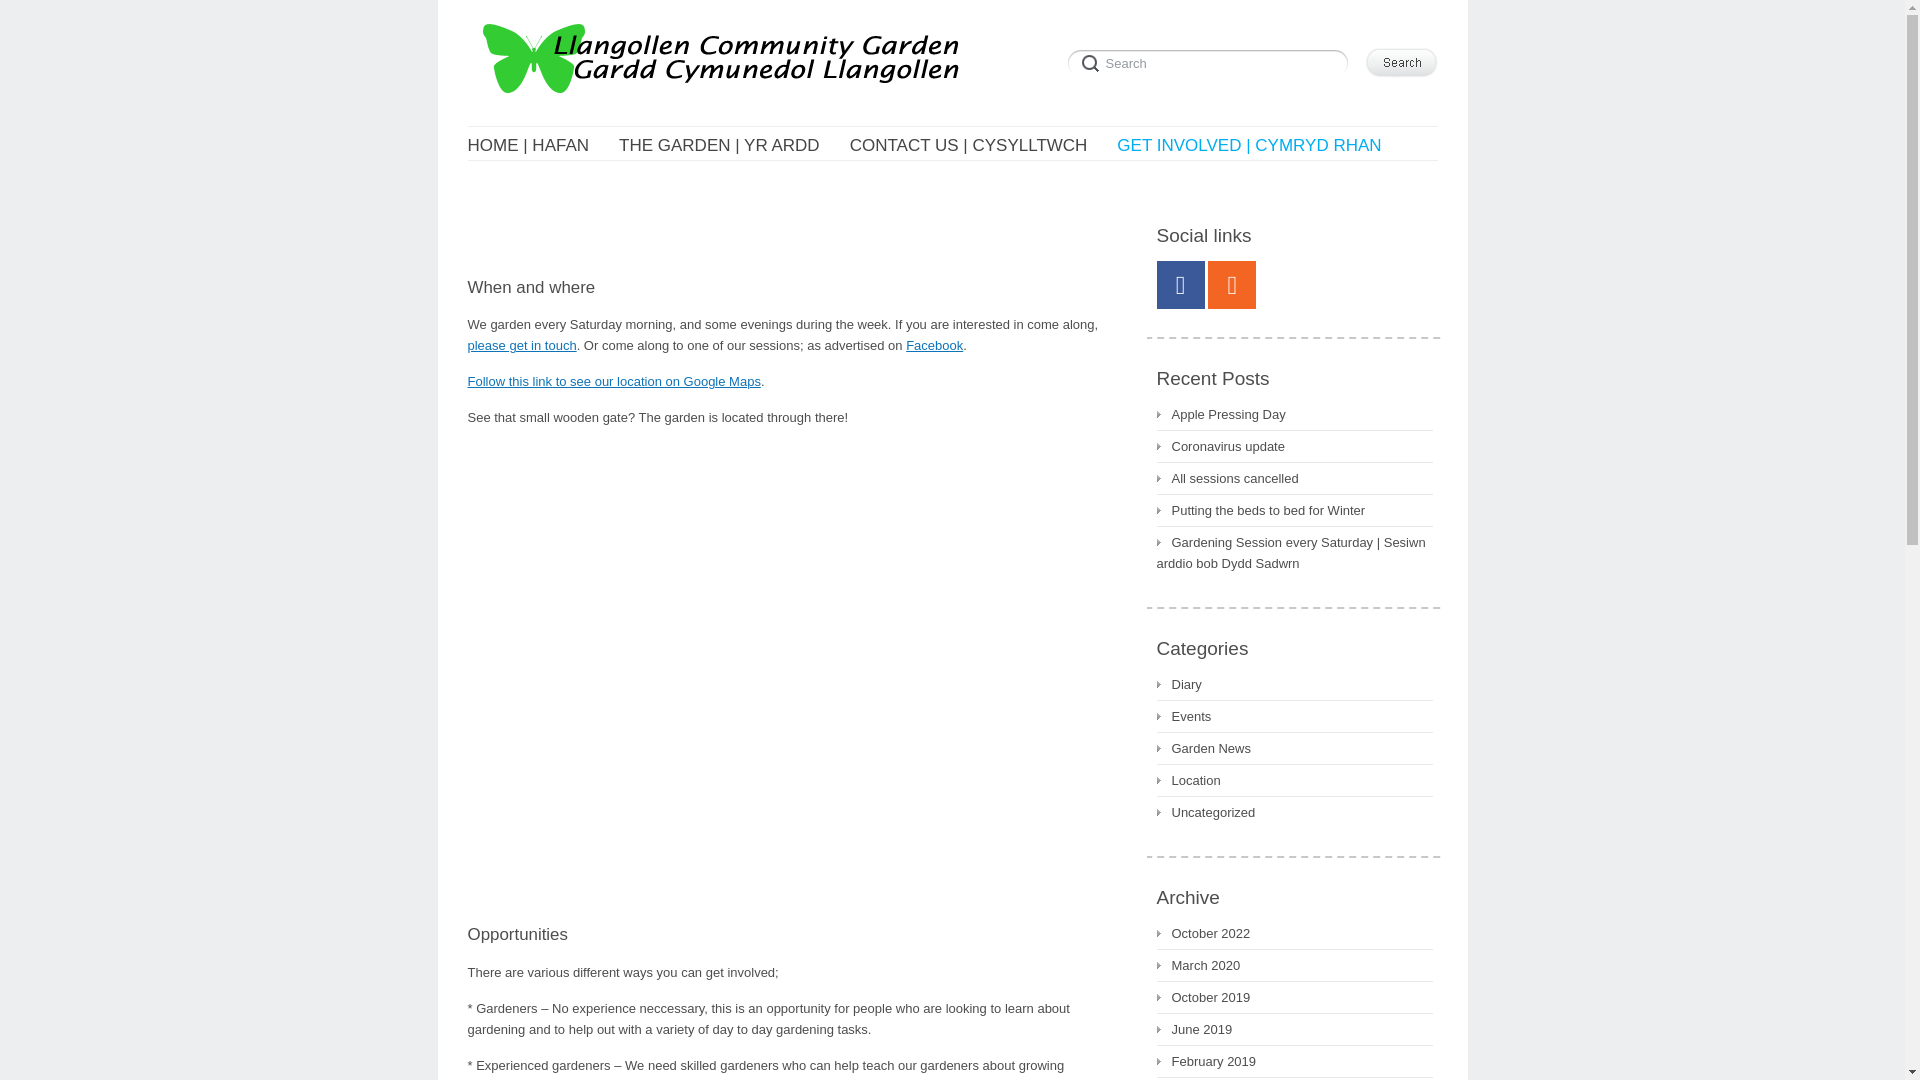 Image resolution: width=1920 pixels, height=1080 pixels. What do you see at coordinates (1226, 478) in the screenshot?
I see `All sessions cancelled` at bounding box center [1226, 478].